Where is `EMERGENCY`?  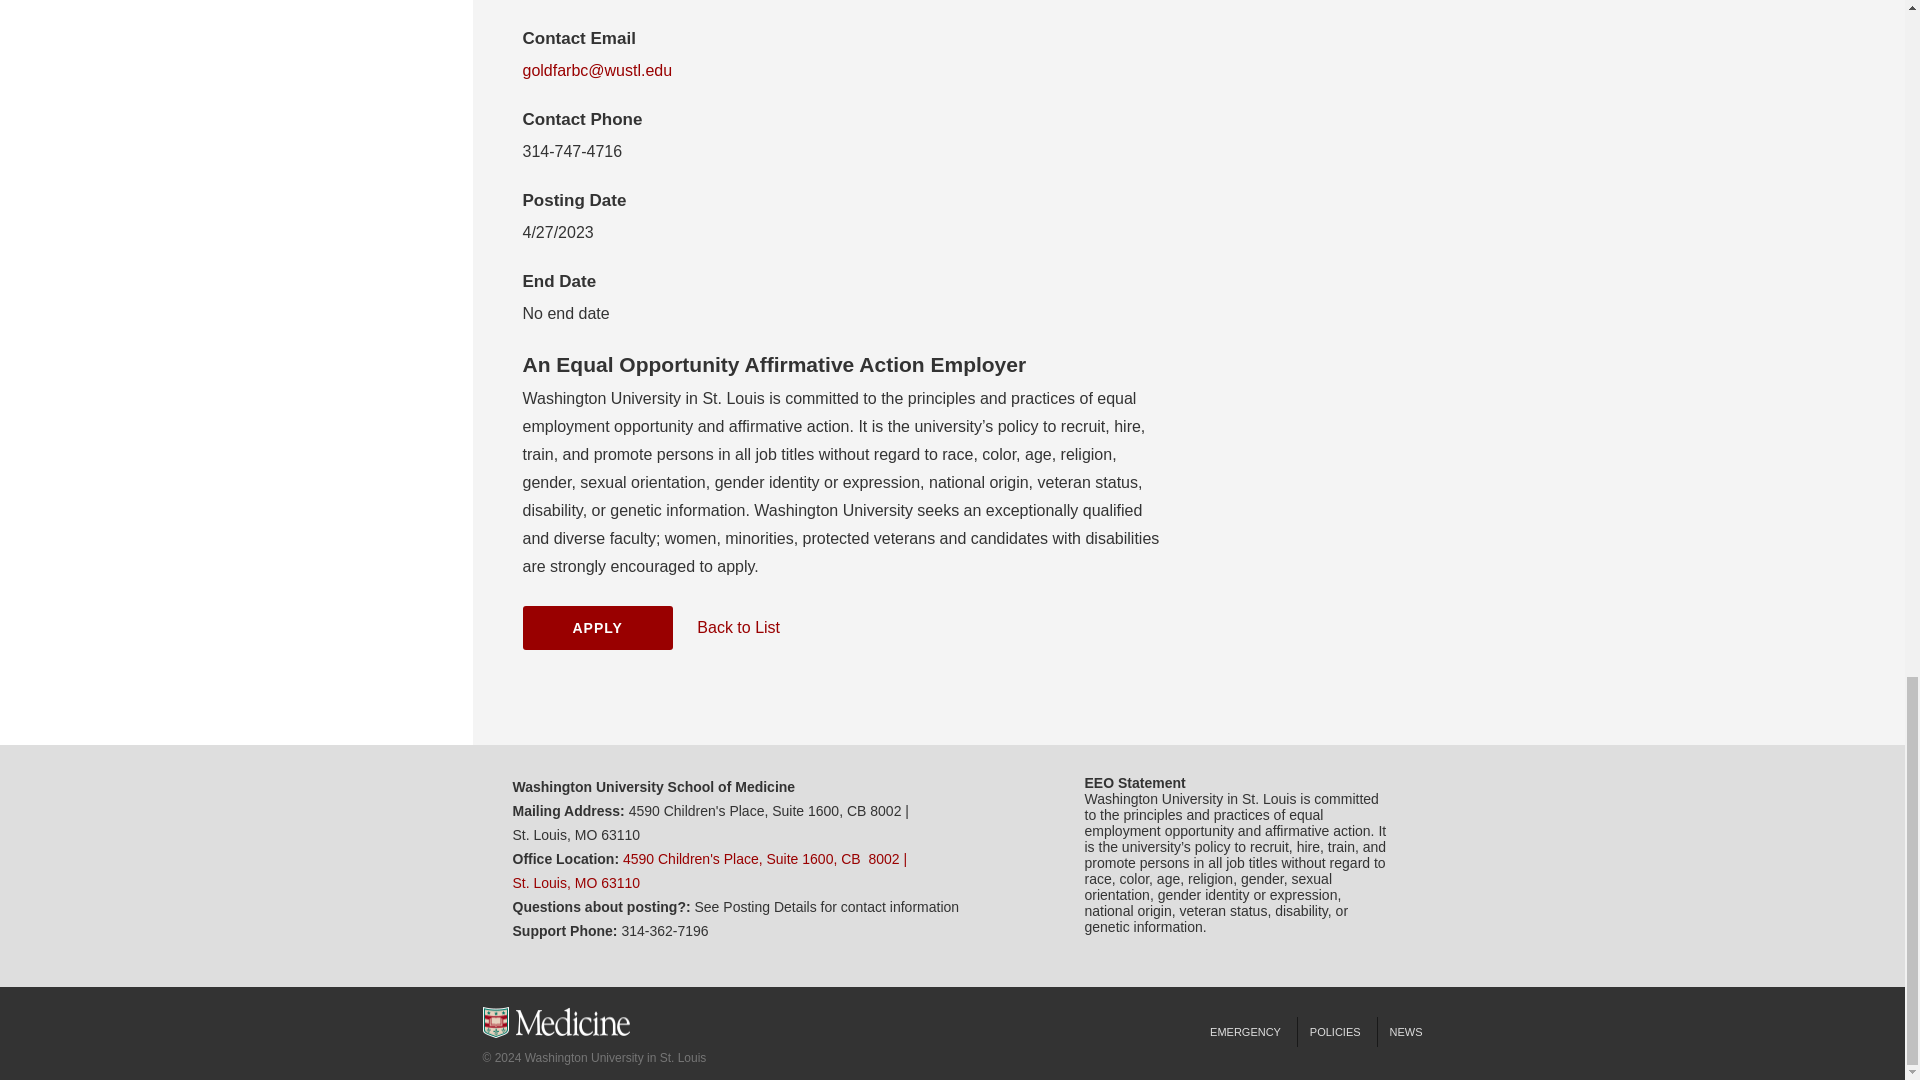
EMERGENCY is located at coordinates (1245, 1032).